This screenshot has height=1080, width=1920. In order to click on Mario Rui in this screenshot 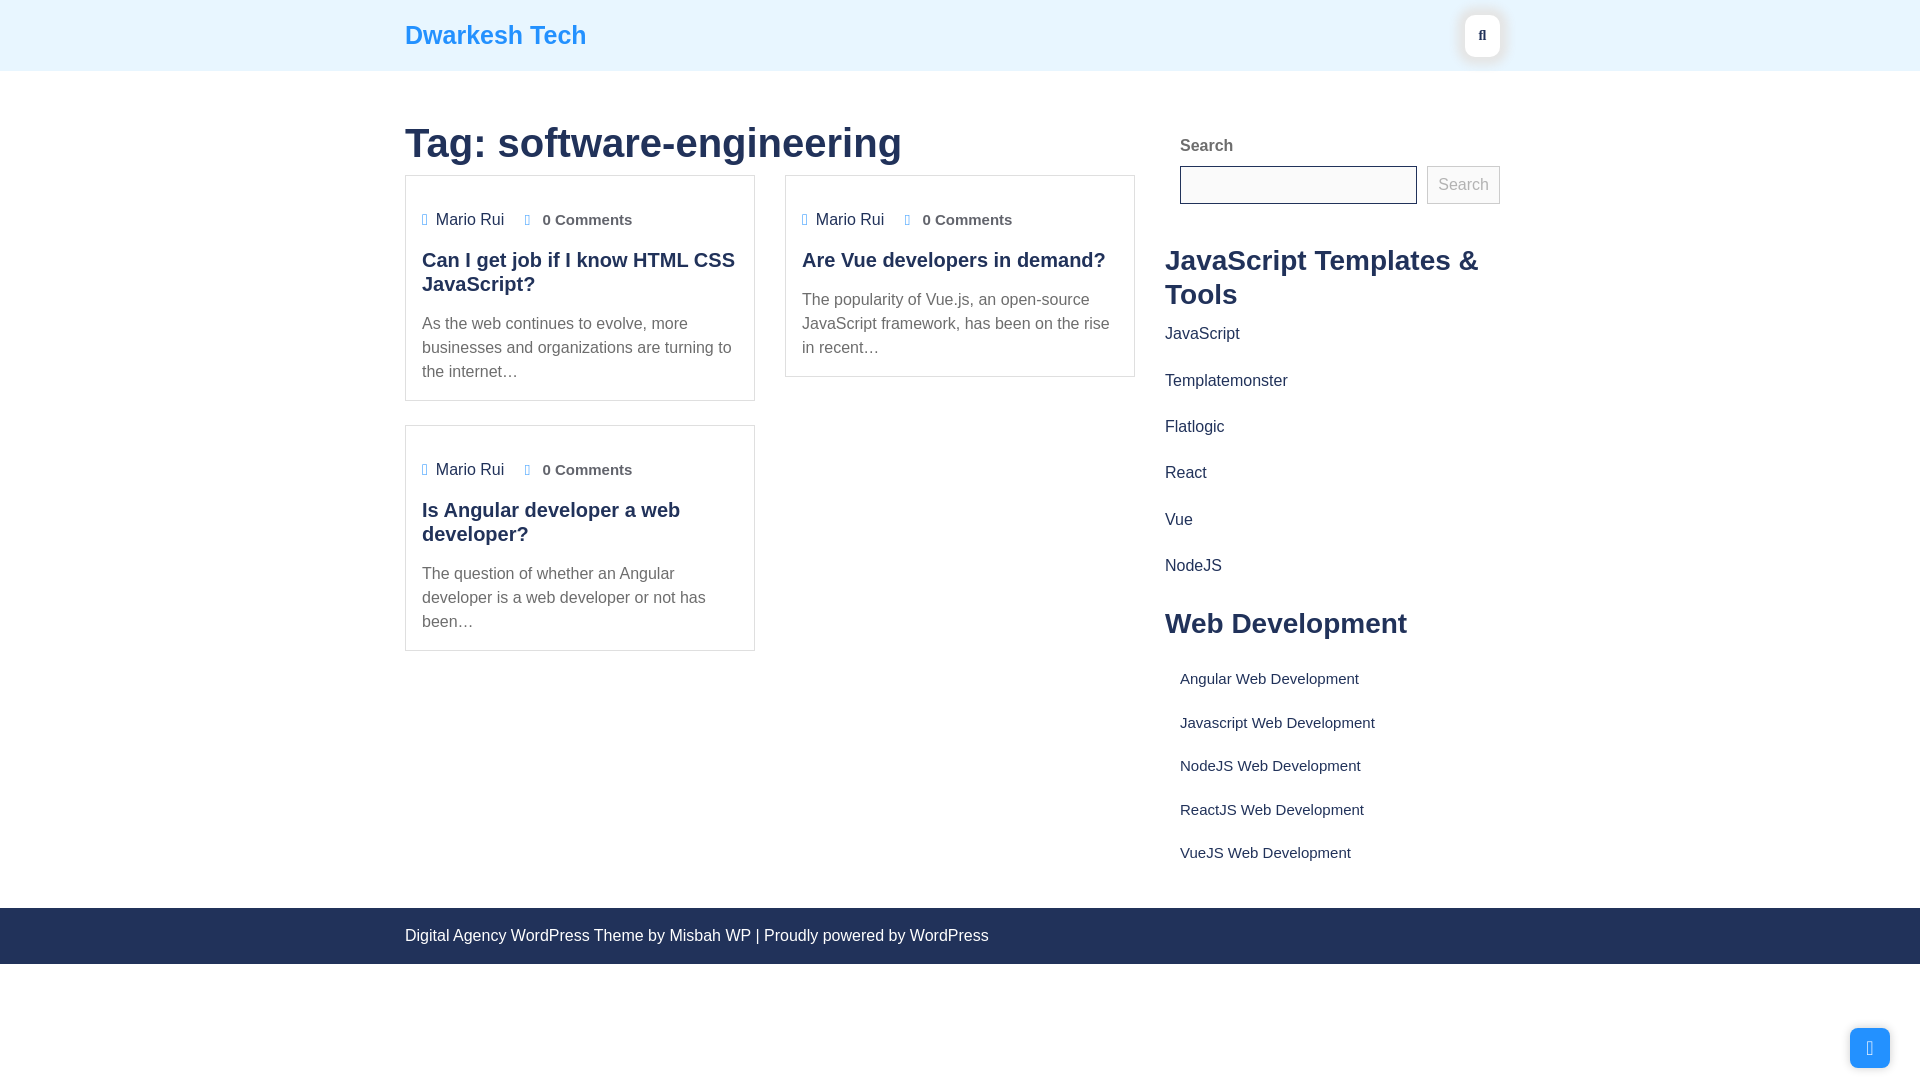, I will do `click(469, 470)`.